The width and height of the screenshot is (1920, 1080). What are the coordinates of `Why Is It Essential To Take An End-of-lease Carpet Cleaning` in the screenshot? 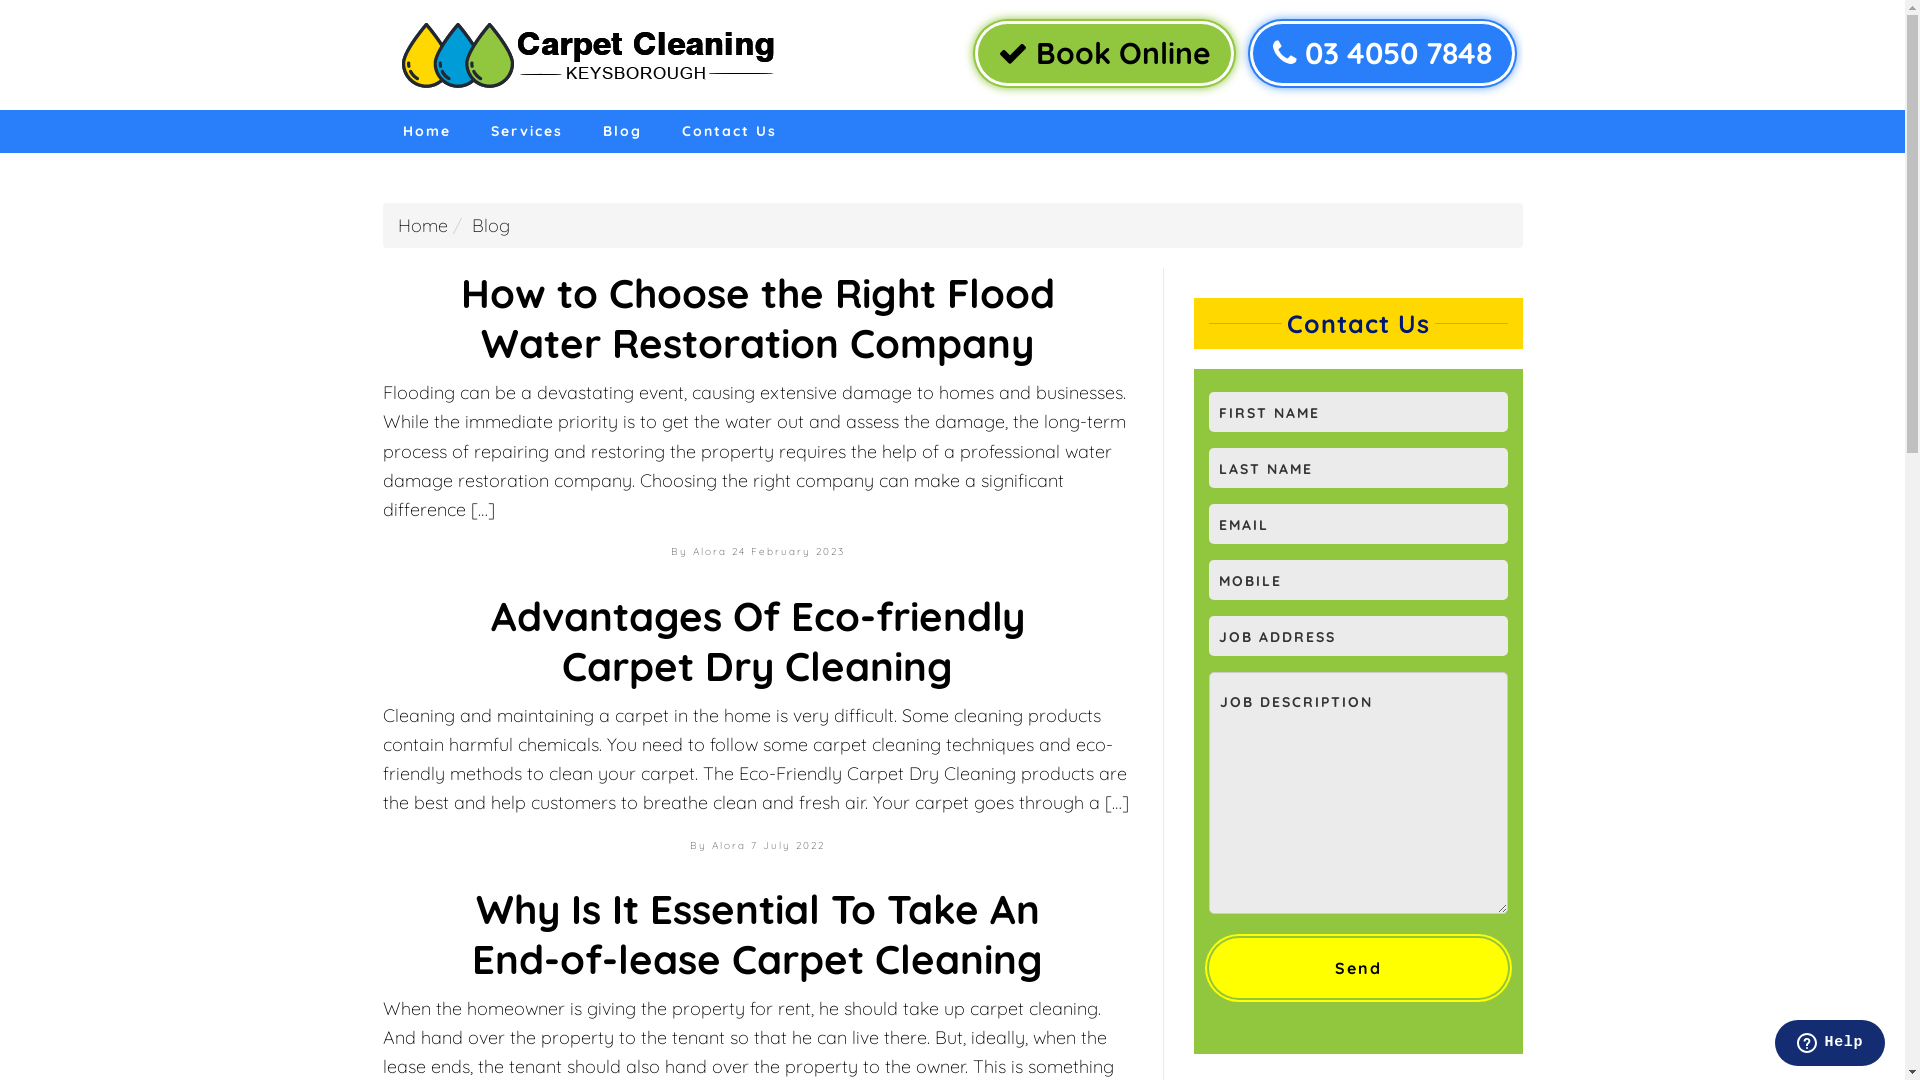 It's located at (758, 934).